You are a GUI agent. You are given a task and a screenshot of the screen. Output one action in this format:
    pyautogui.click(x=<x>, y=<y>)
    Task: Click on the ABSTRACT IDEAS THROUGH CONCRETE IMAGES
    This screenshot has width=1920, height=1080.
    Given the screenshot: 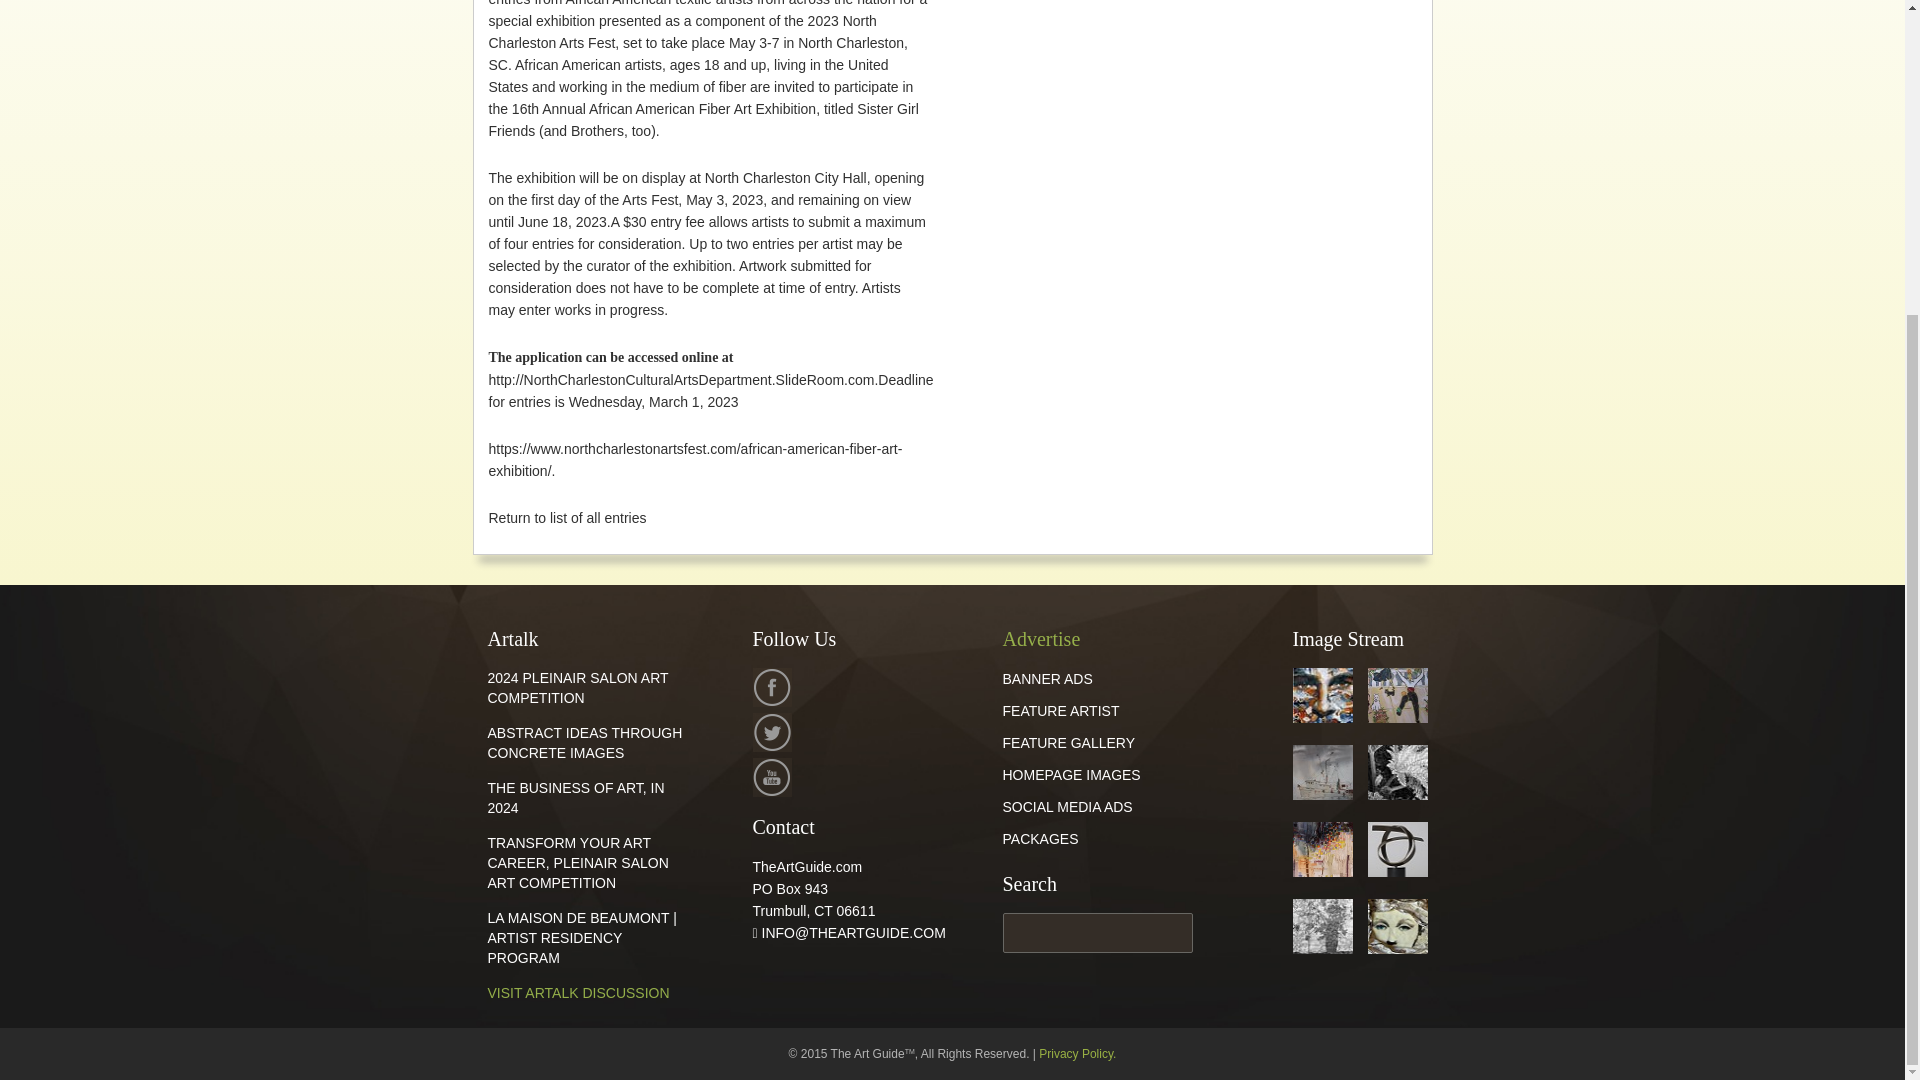 What is the action you would take?
    pyautogui.click(x=585, y=742)
    